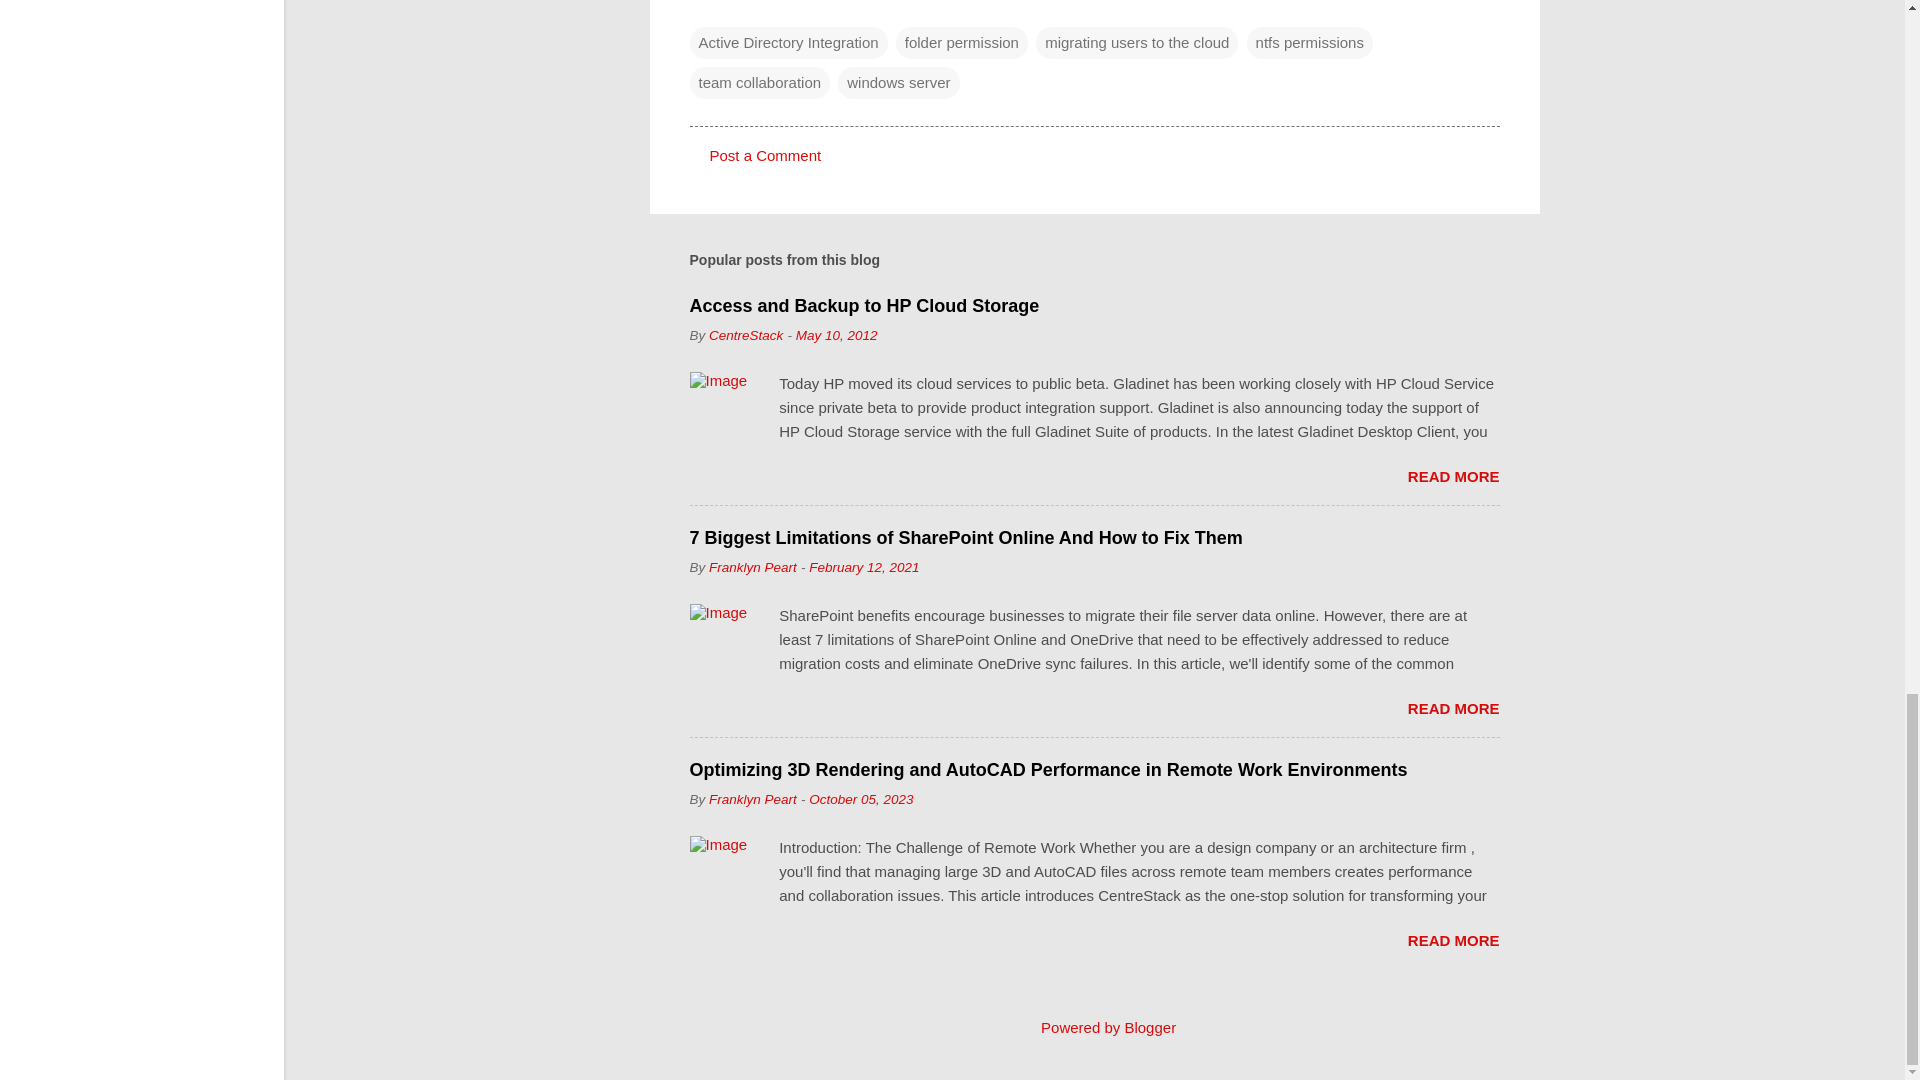 This screenshot has height=1080, width=1920. Describe the element at coordinates (702, 5) in the screenshot. I see `Email Post` at that location.